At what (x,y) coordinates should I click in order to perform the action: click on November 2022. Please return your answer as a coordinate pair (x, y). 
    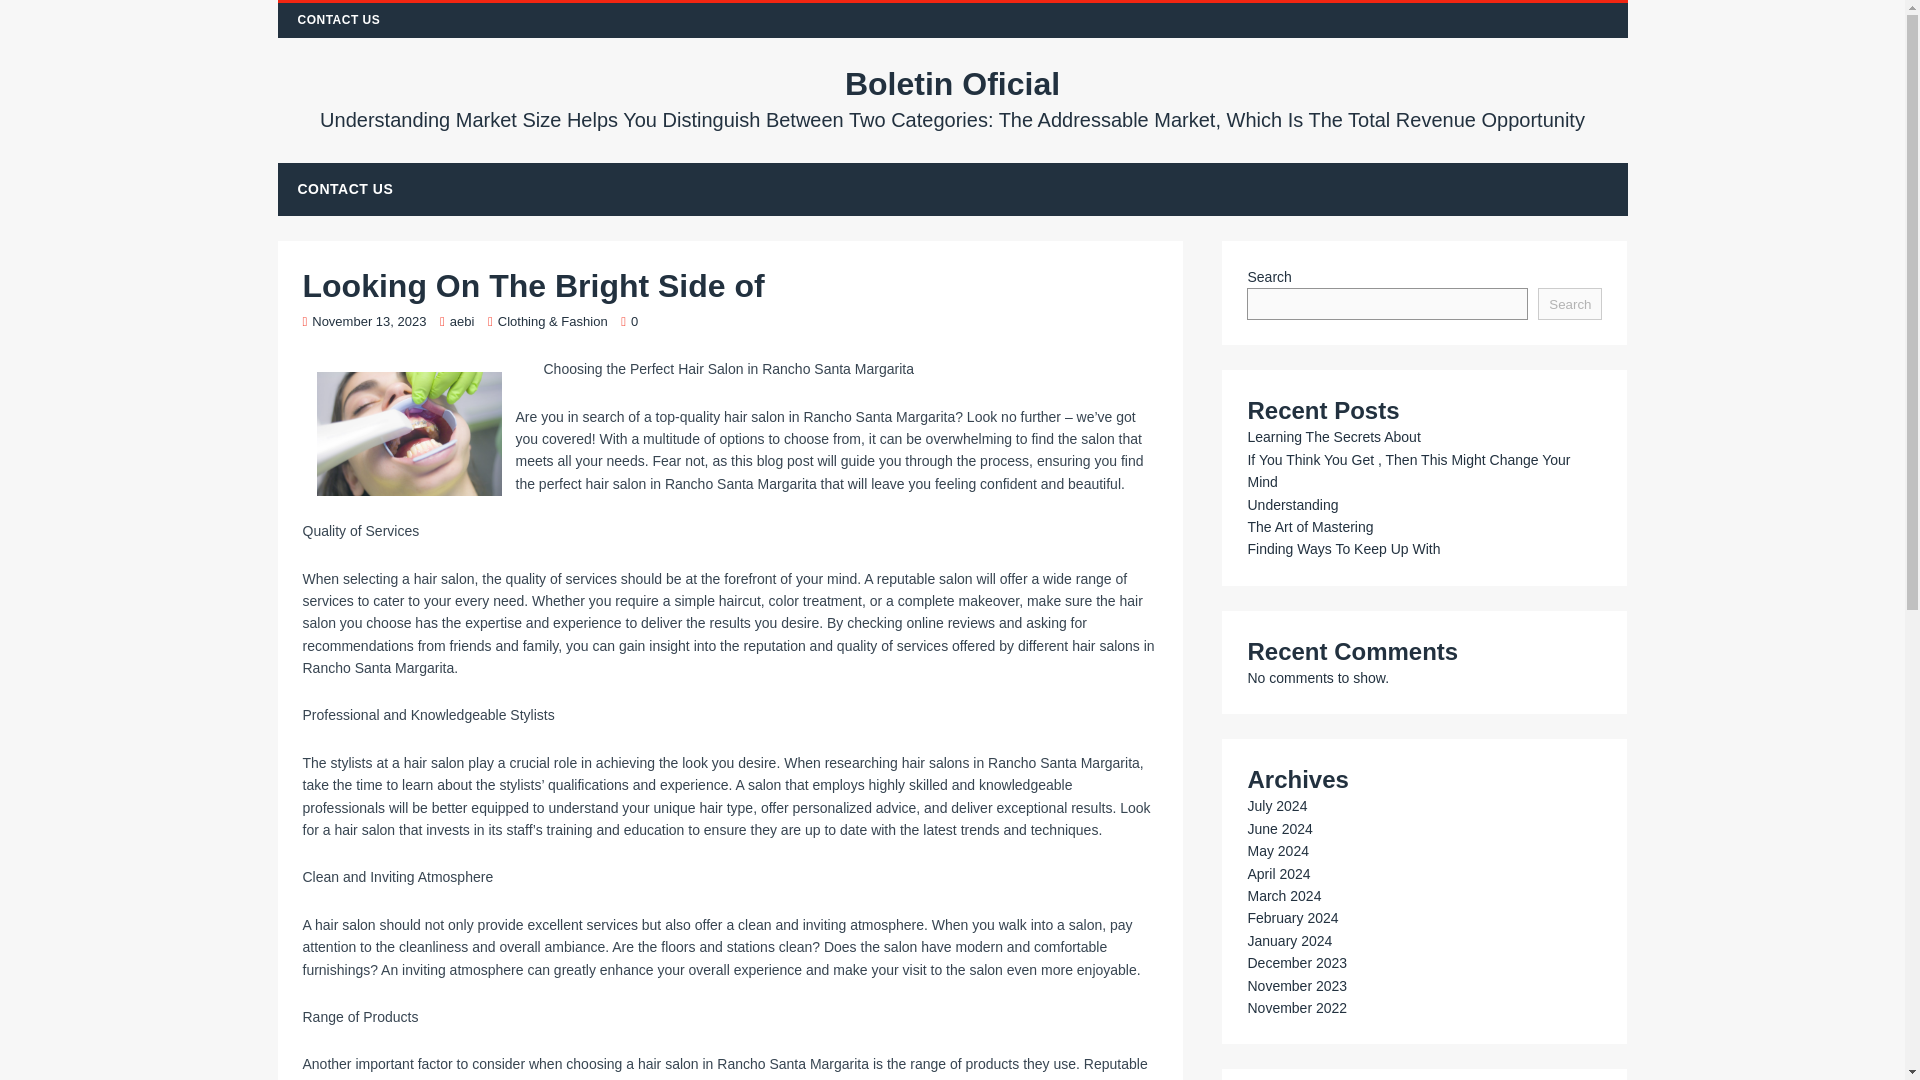
    Looking at the image, I should click on (1296, 1008).